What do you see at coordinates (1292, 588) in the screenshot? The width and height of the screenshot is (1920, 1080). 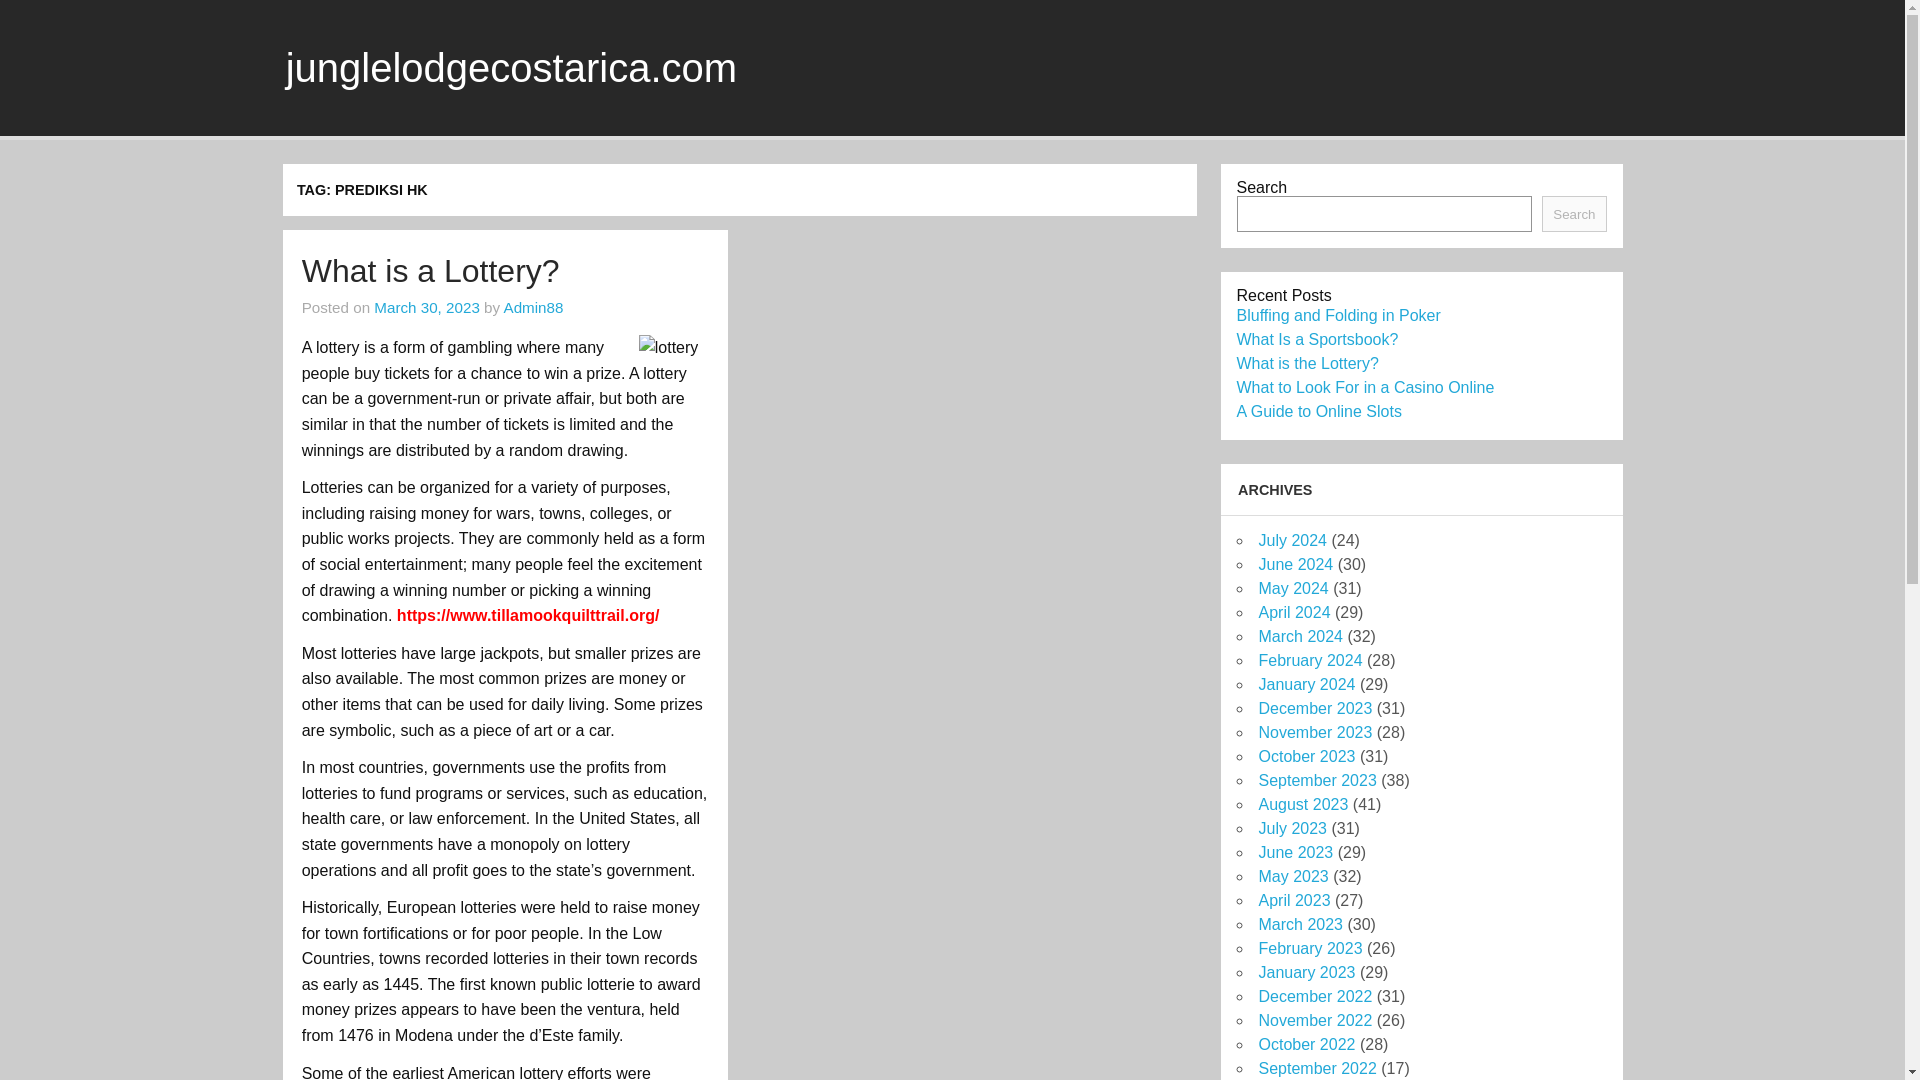 I see `May 2024` at bounding box center [1292, 588].